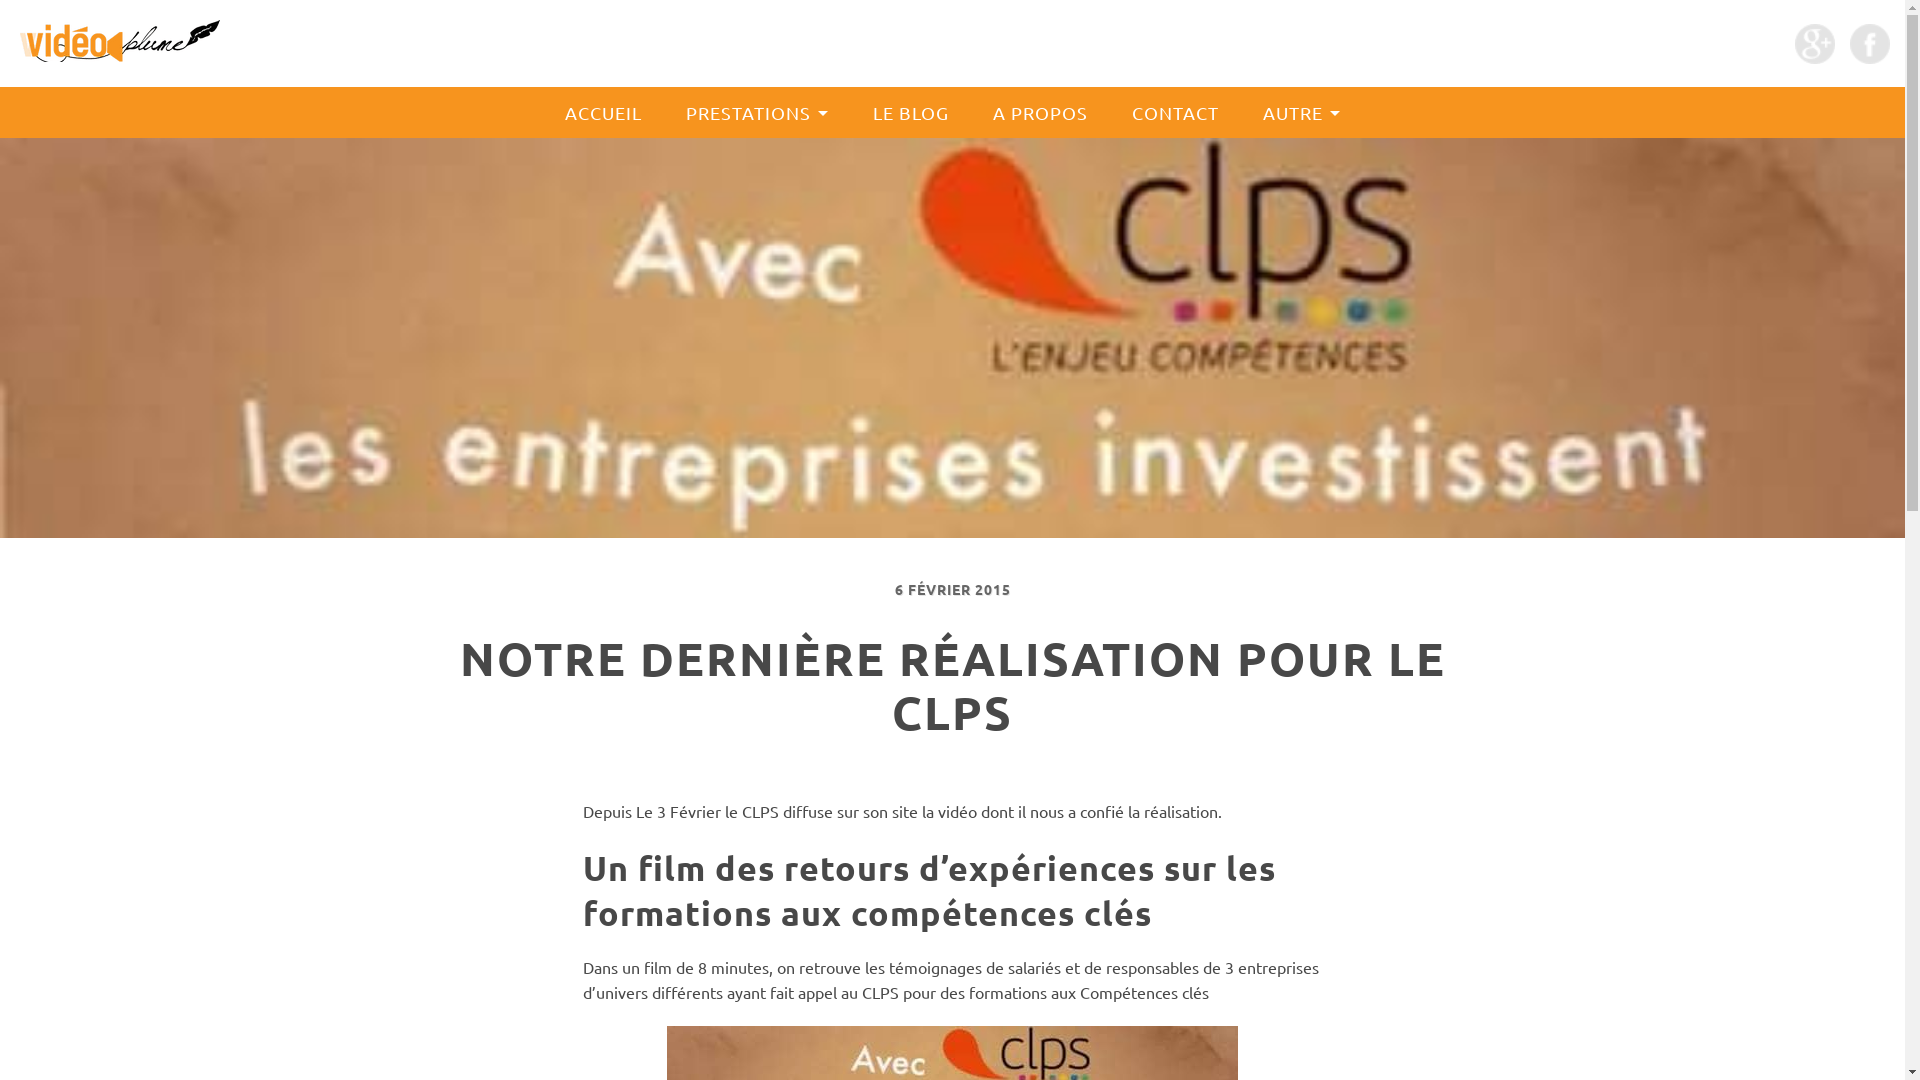 The image size is (1920, 1080). What do you see at coordinates (911, 112) in the screenshot?
I see `LE BLOG` at bounding box center [911, 112].